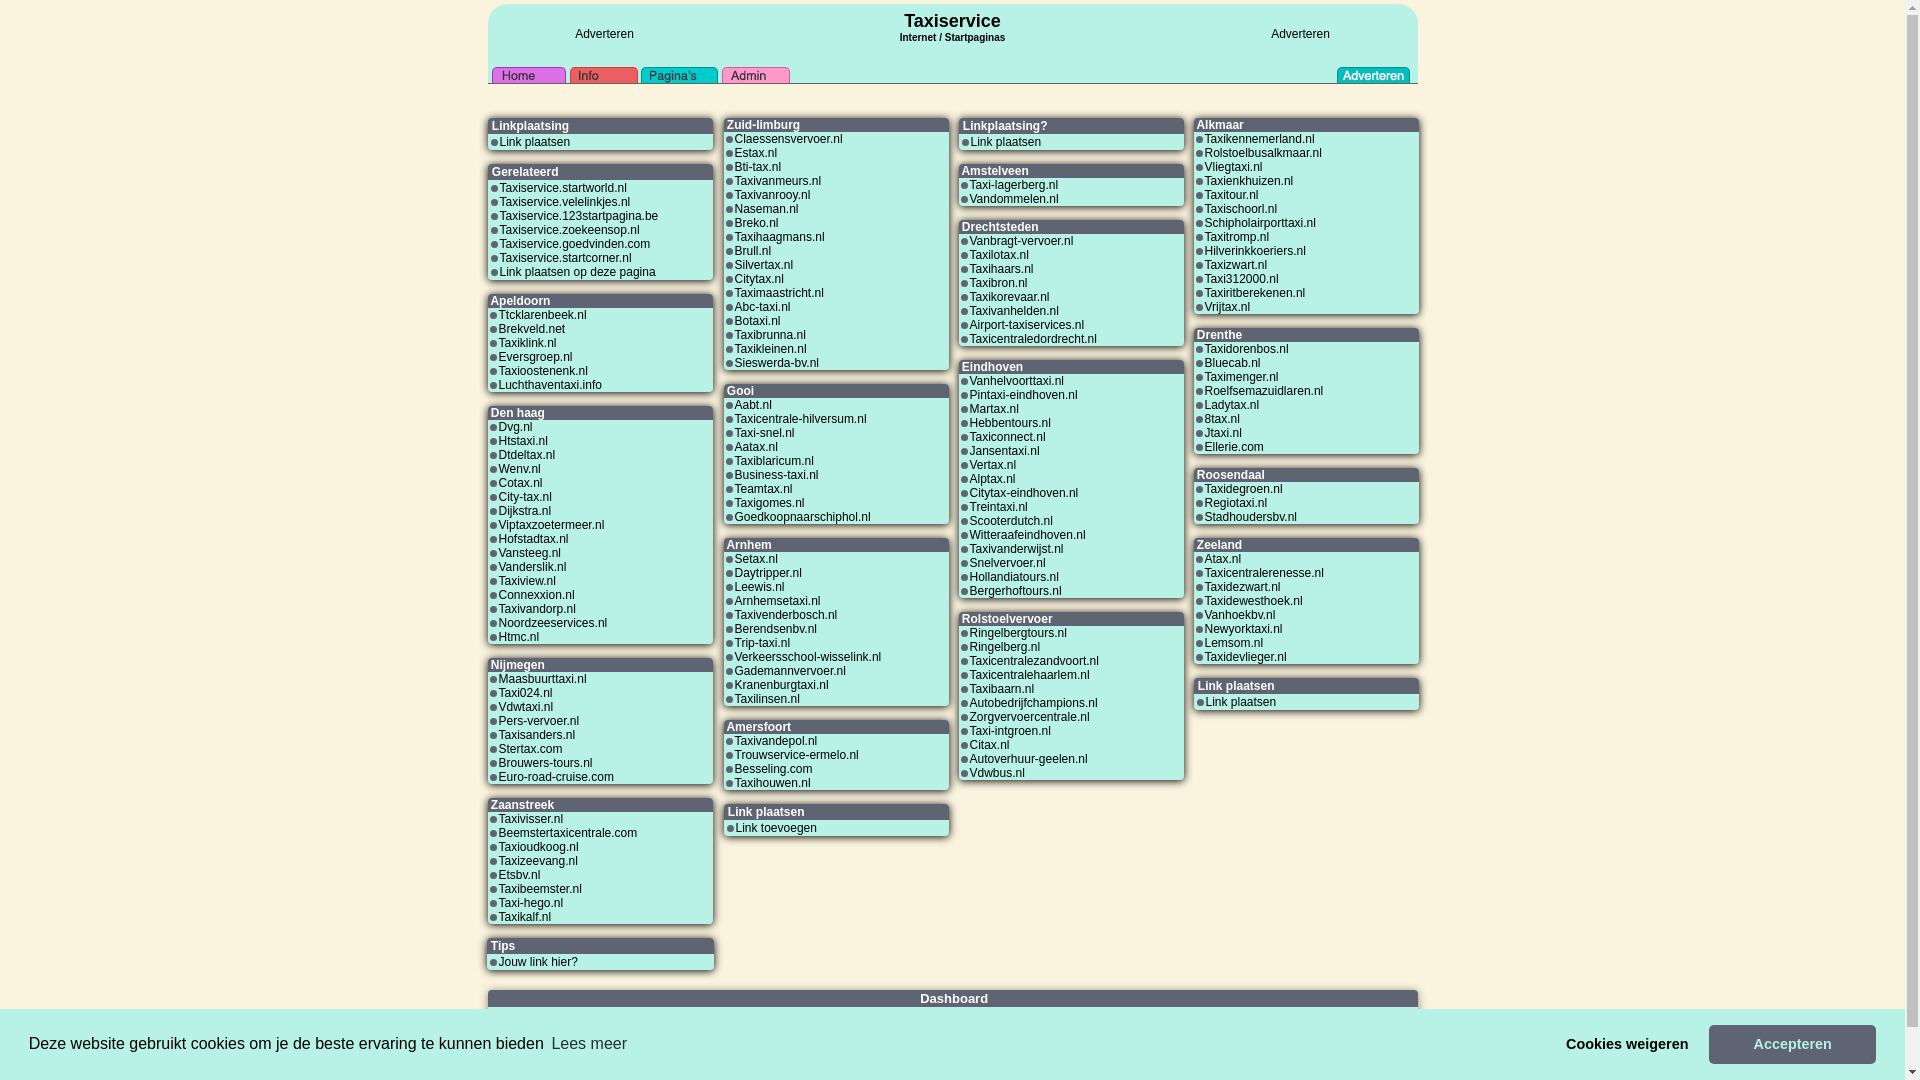 Image resolution: width=1920 pixels, height=1080 pixels. Describe the element at coordinates (1250, 517) in the screenshot. I see `Stadhoudersbv.nl` at that location.